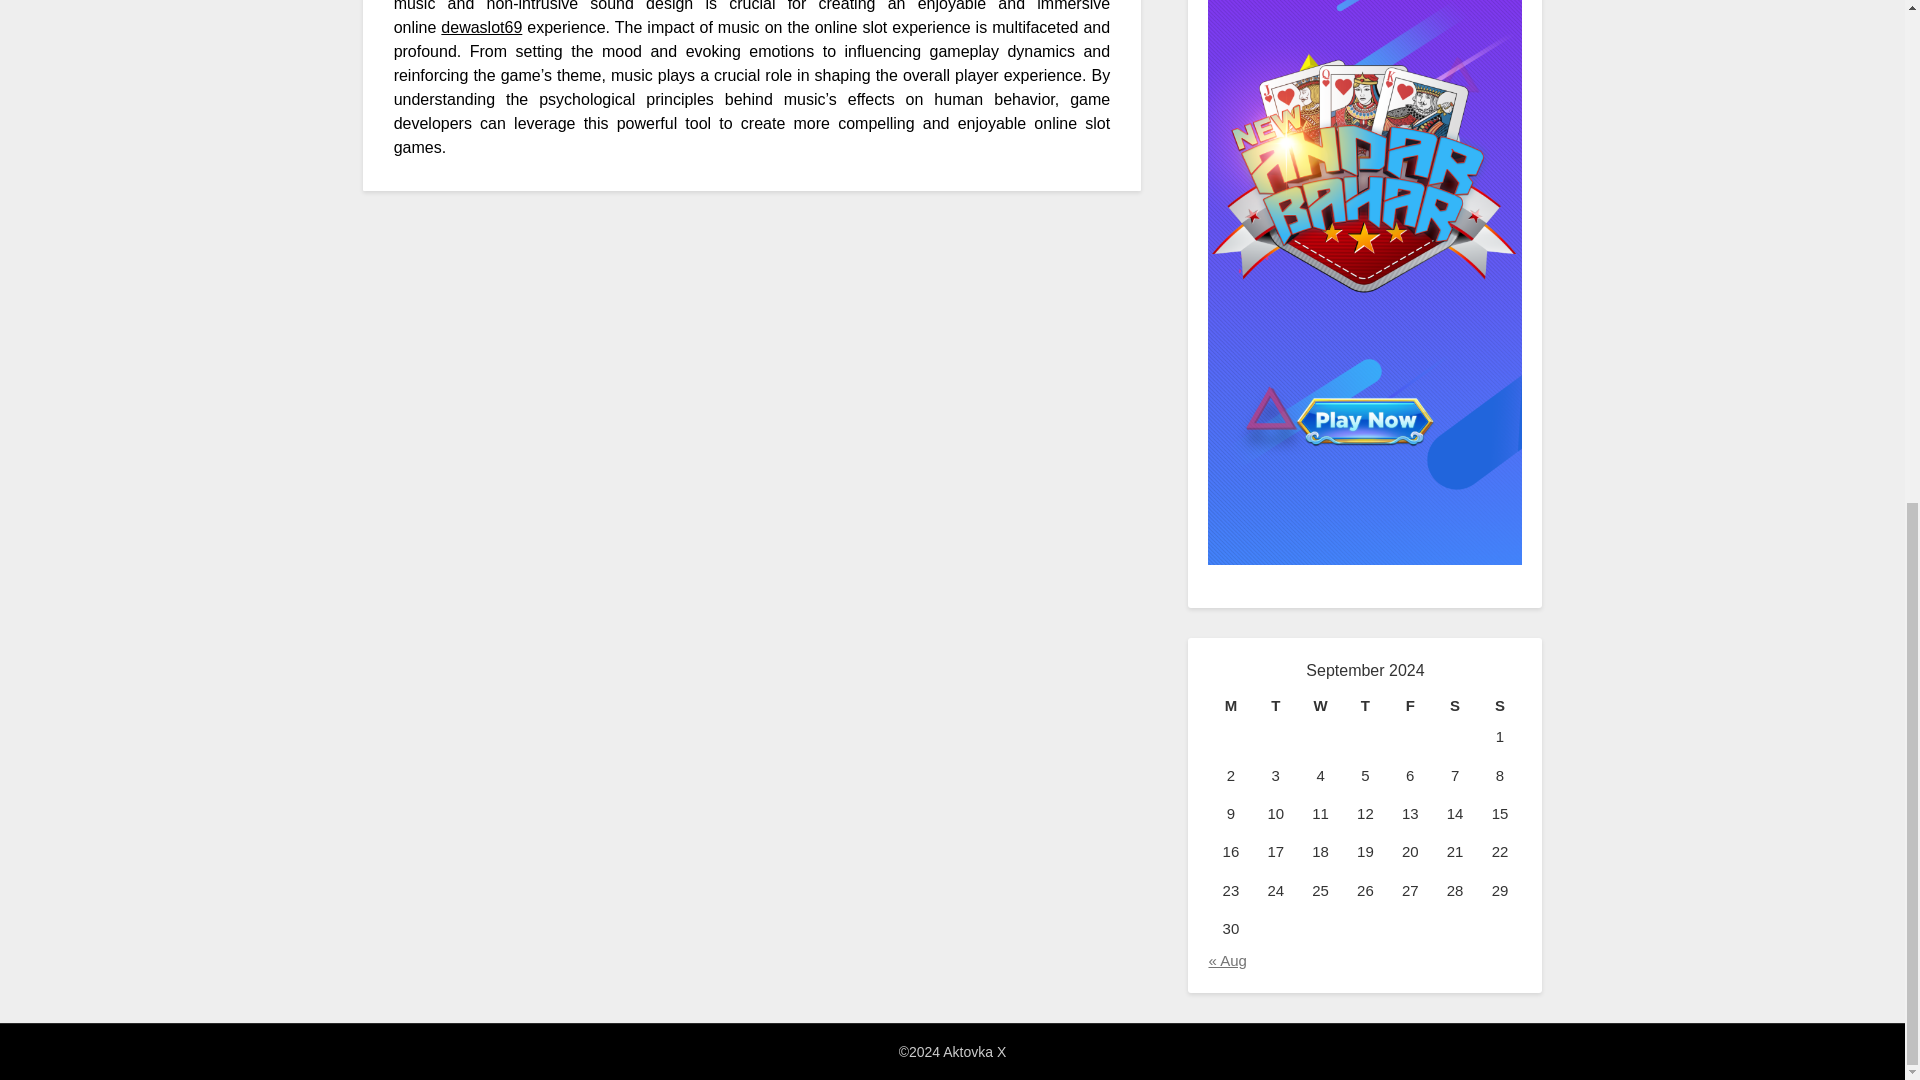 Image resolution: width=1920 pixels, height=1080 pixels. Describe the element at coordinates (482, 27) in the screenshot. I see `dewaslot69` at that location.